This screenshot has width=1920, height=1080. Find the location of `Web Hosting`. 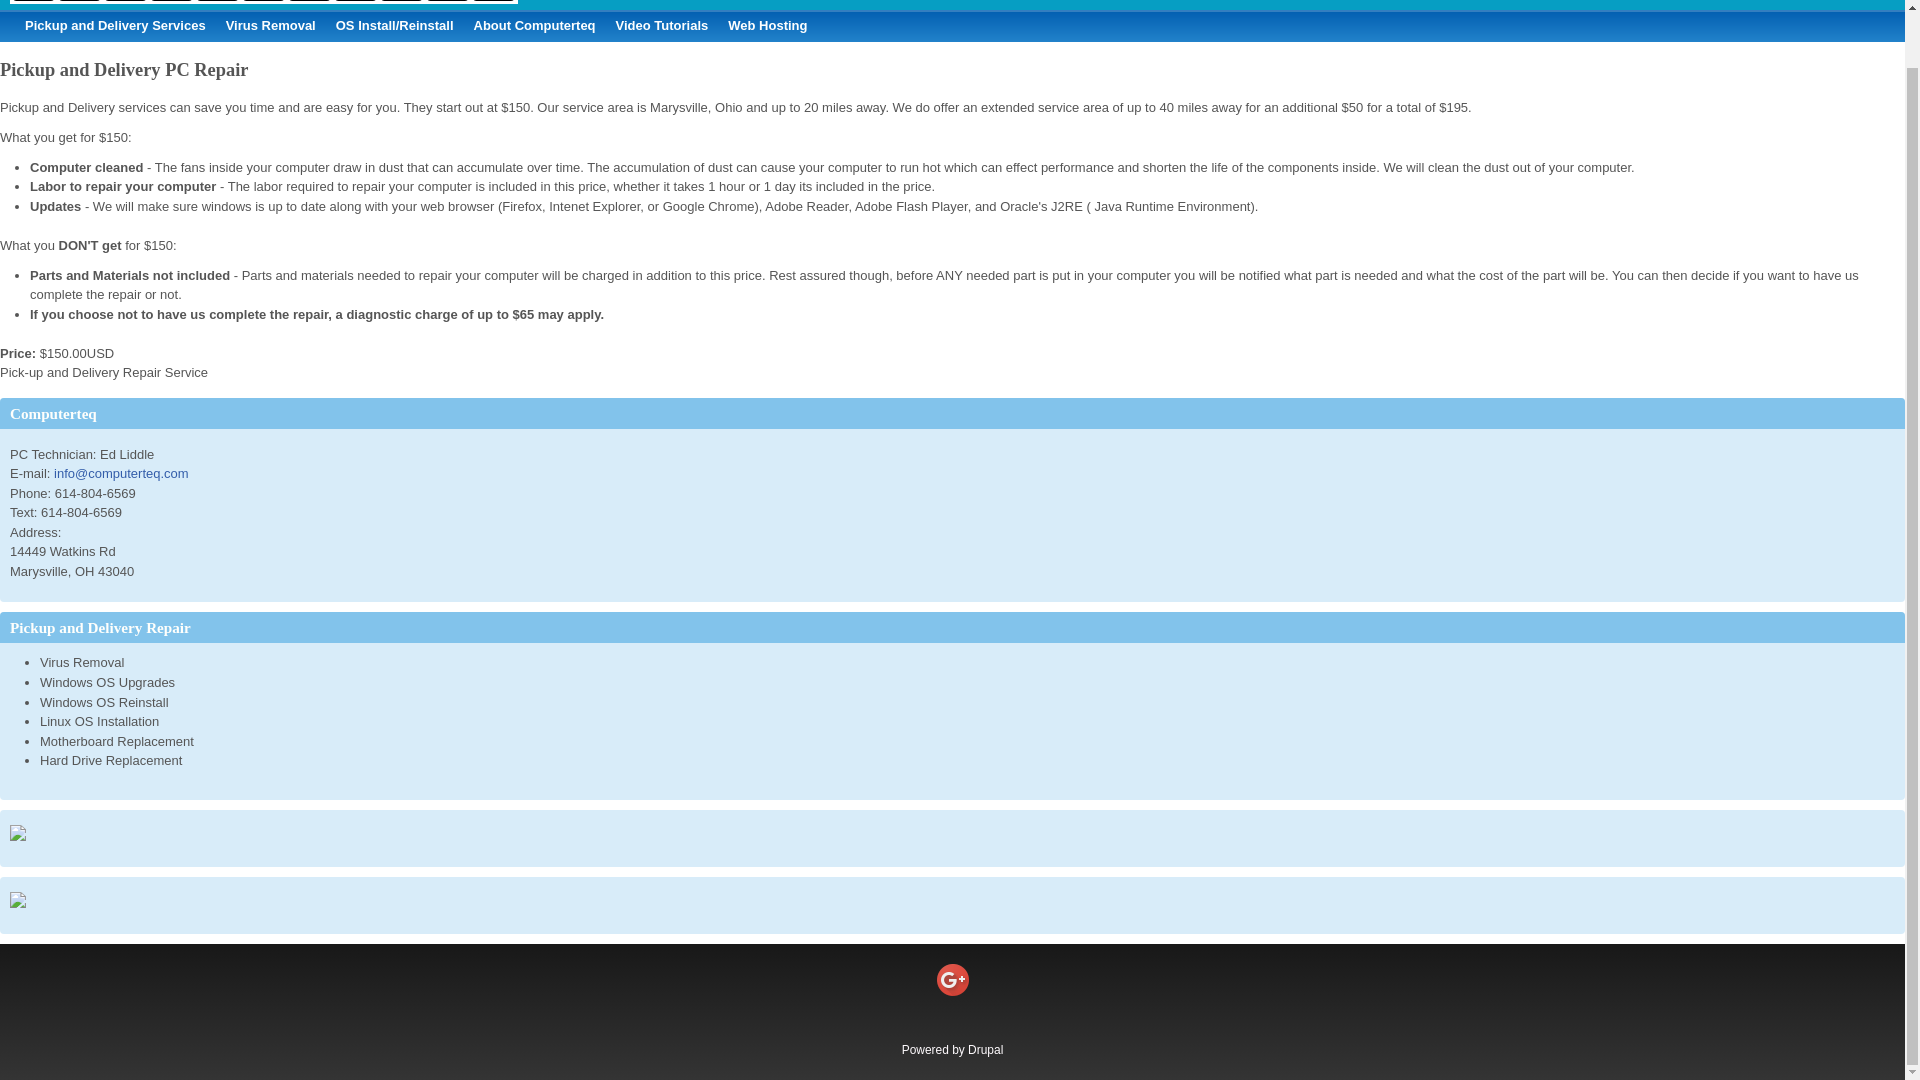

Web Hosting is located at coordinates (768, 26).